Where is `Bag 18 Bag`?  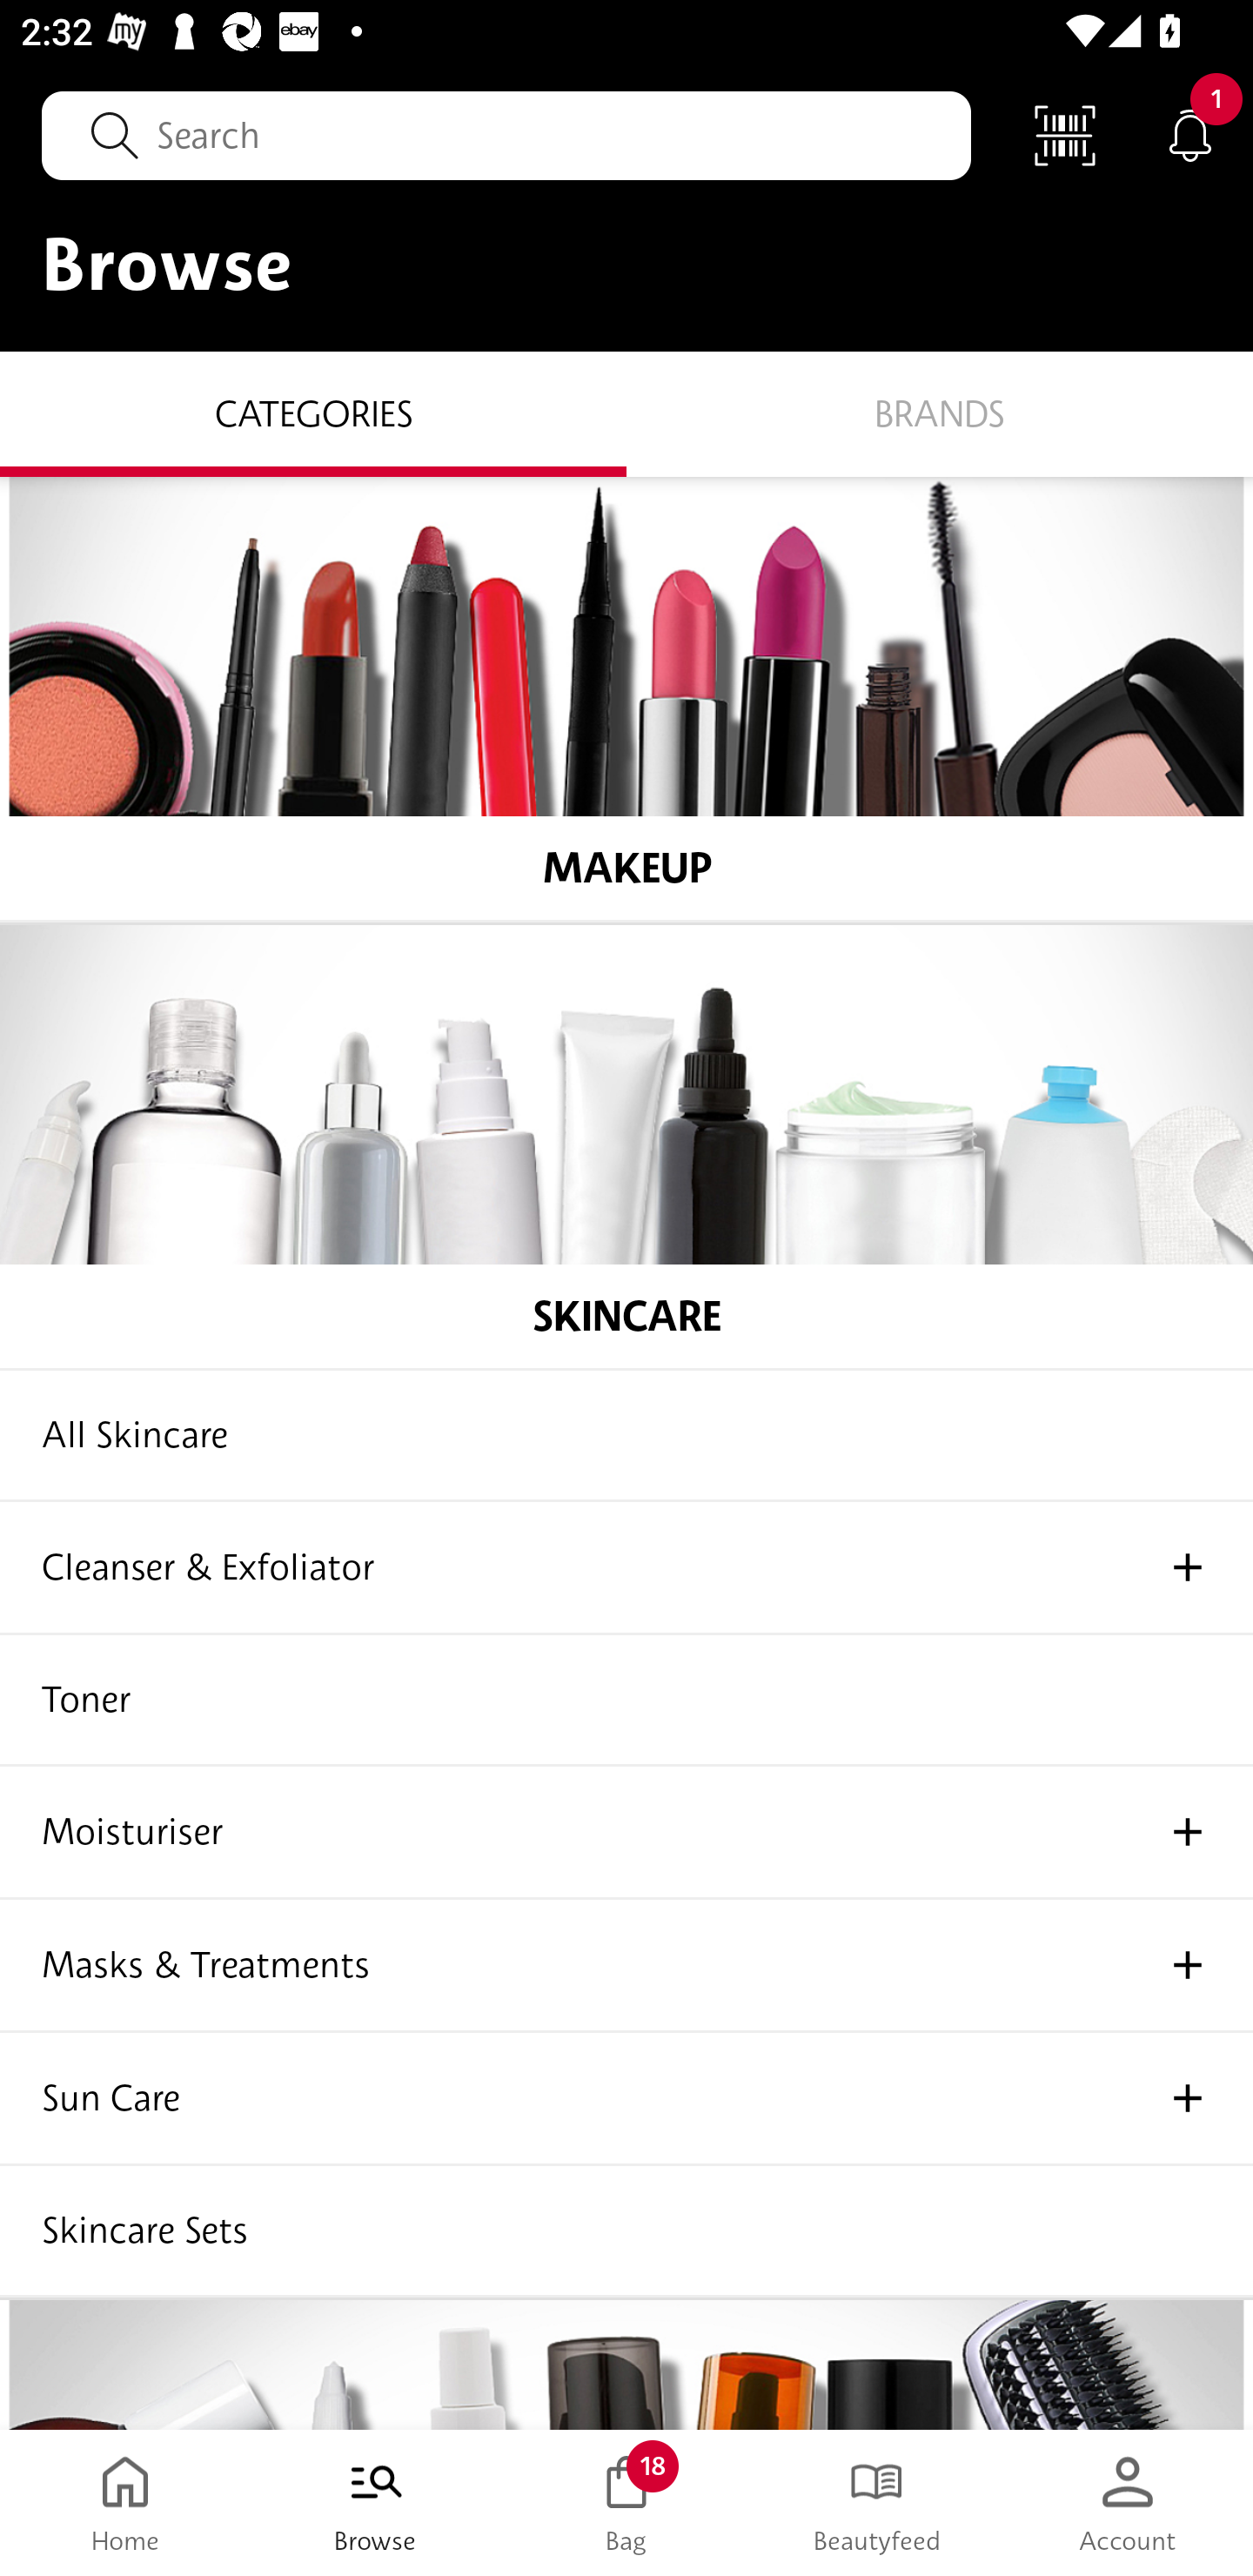 Bag 18 Bag is located at coordinates (626, 2503).